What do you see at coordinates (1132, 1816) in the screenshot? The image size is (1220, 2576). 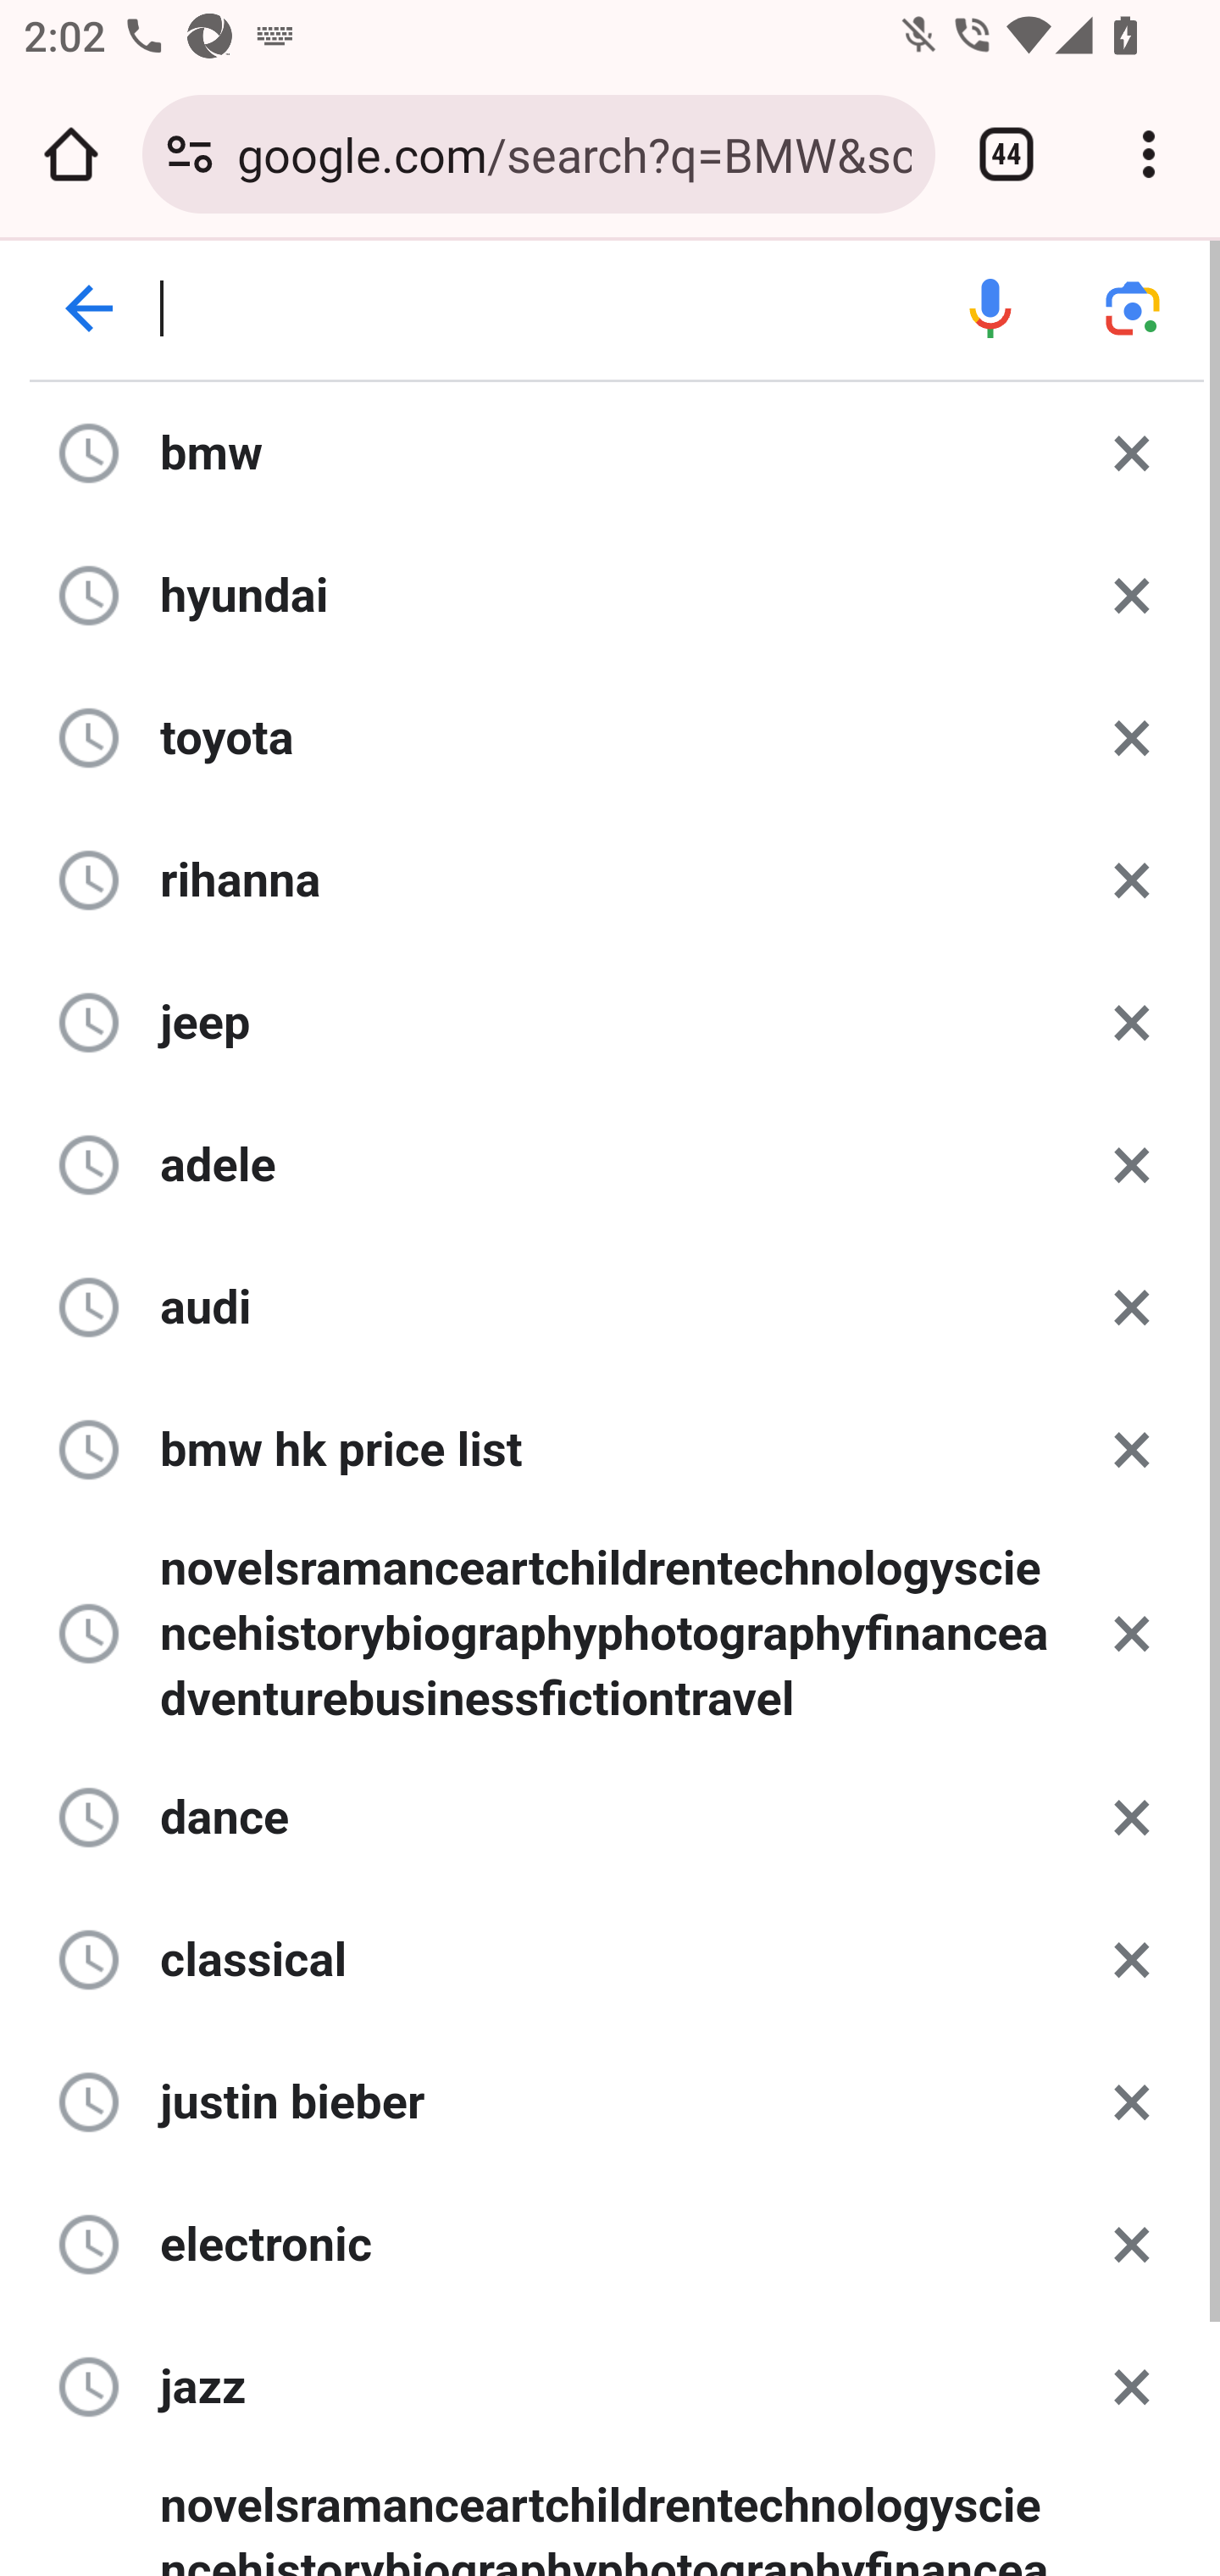 I see `Delete` at bounding box center [1132, 1816].